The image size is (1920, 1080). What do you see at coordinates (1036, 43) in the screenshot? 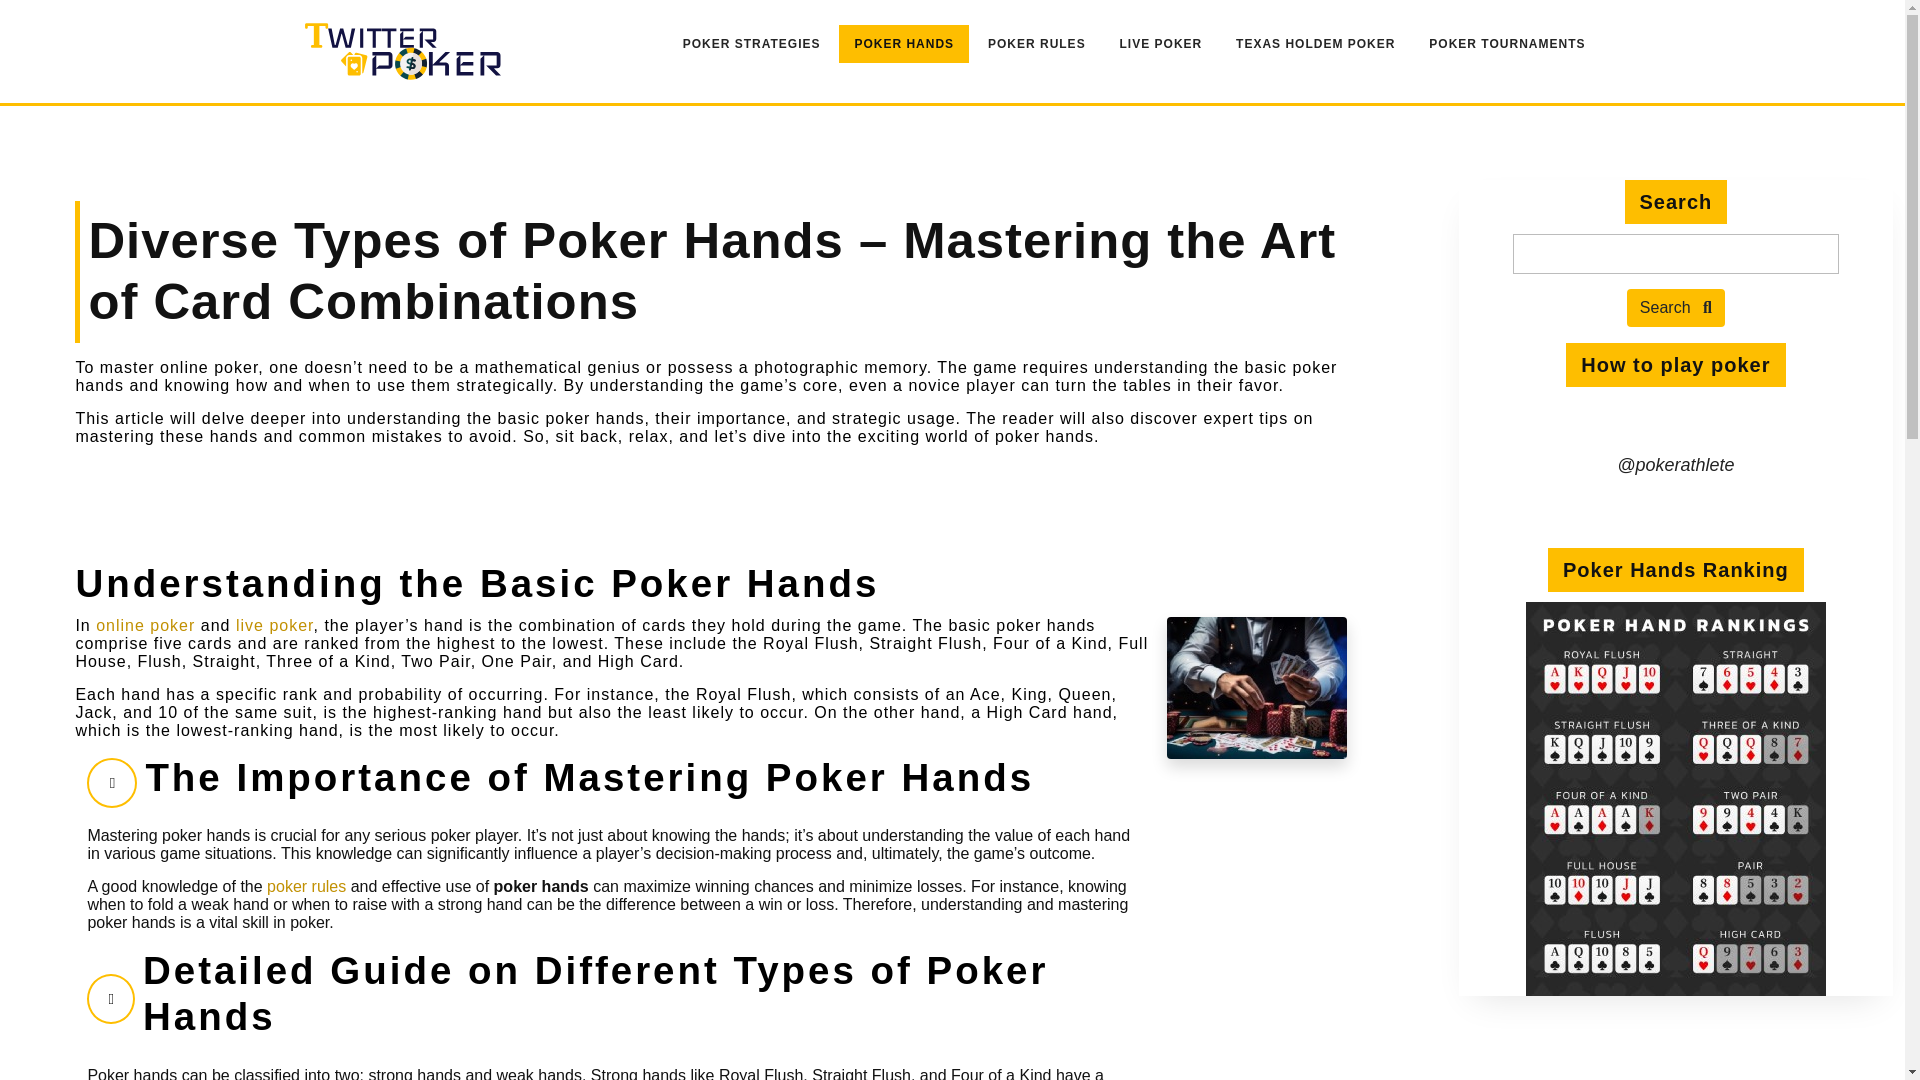
I see `POKER RULES` at bounding box center [1036, 43].